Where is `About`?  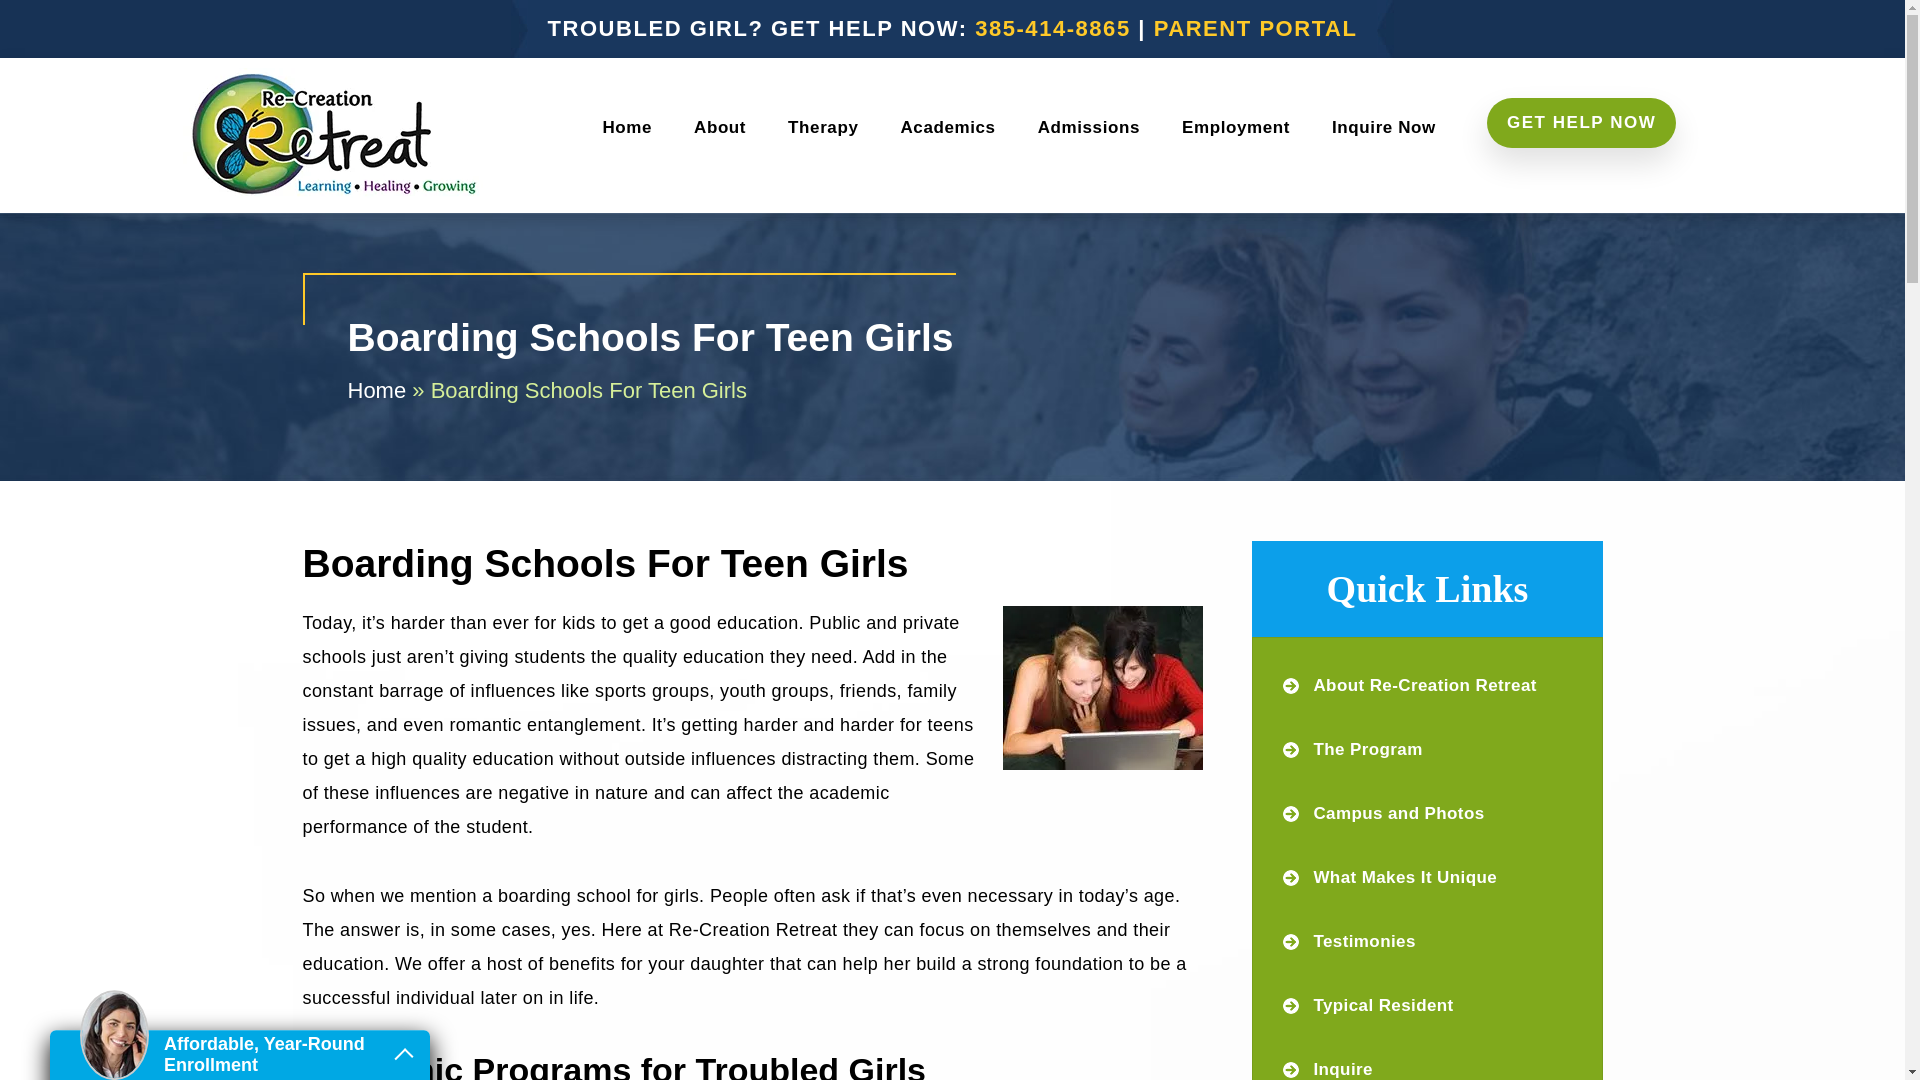 About is located at coordinates (720, 124).